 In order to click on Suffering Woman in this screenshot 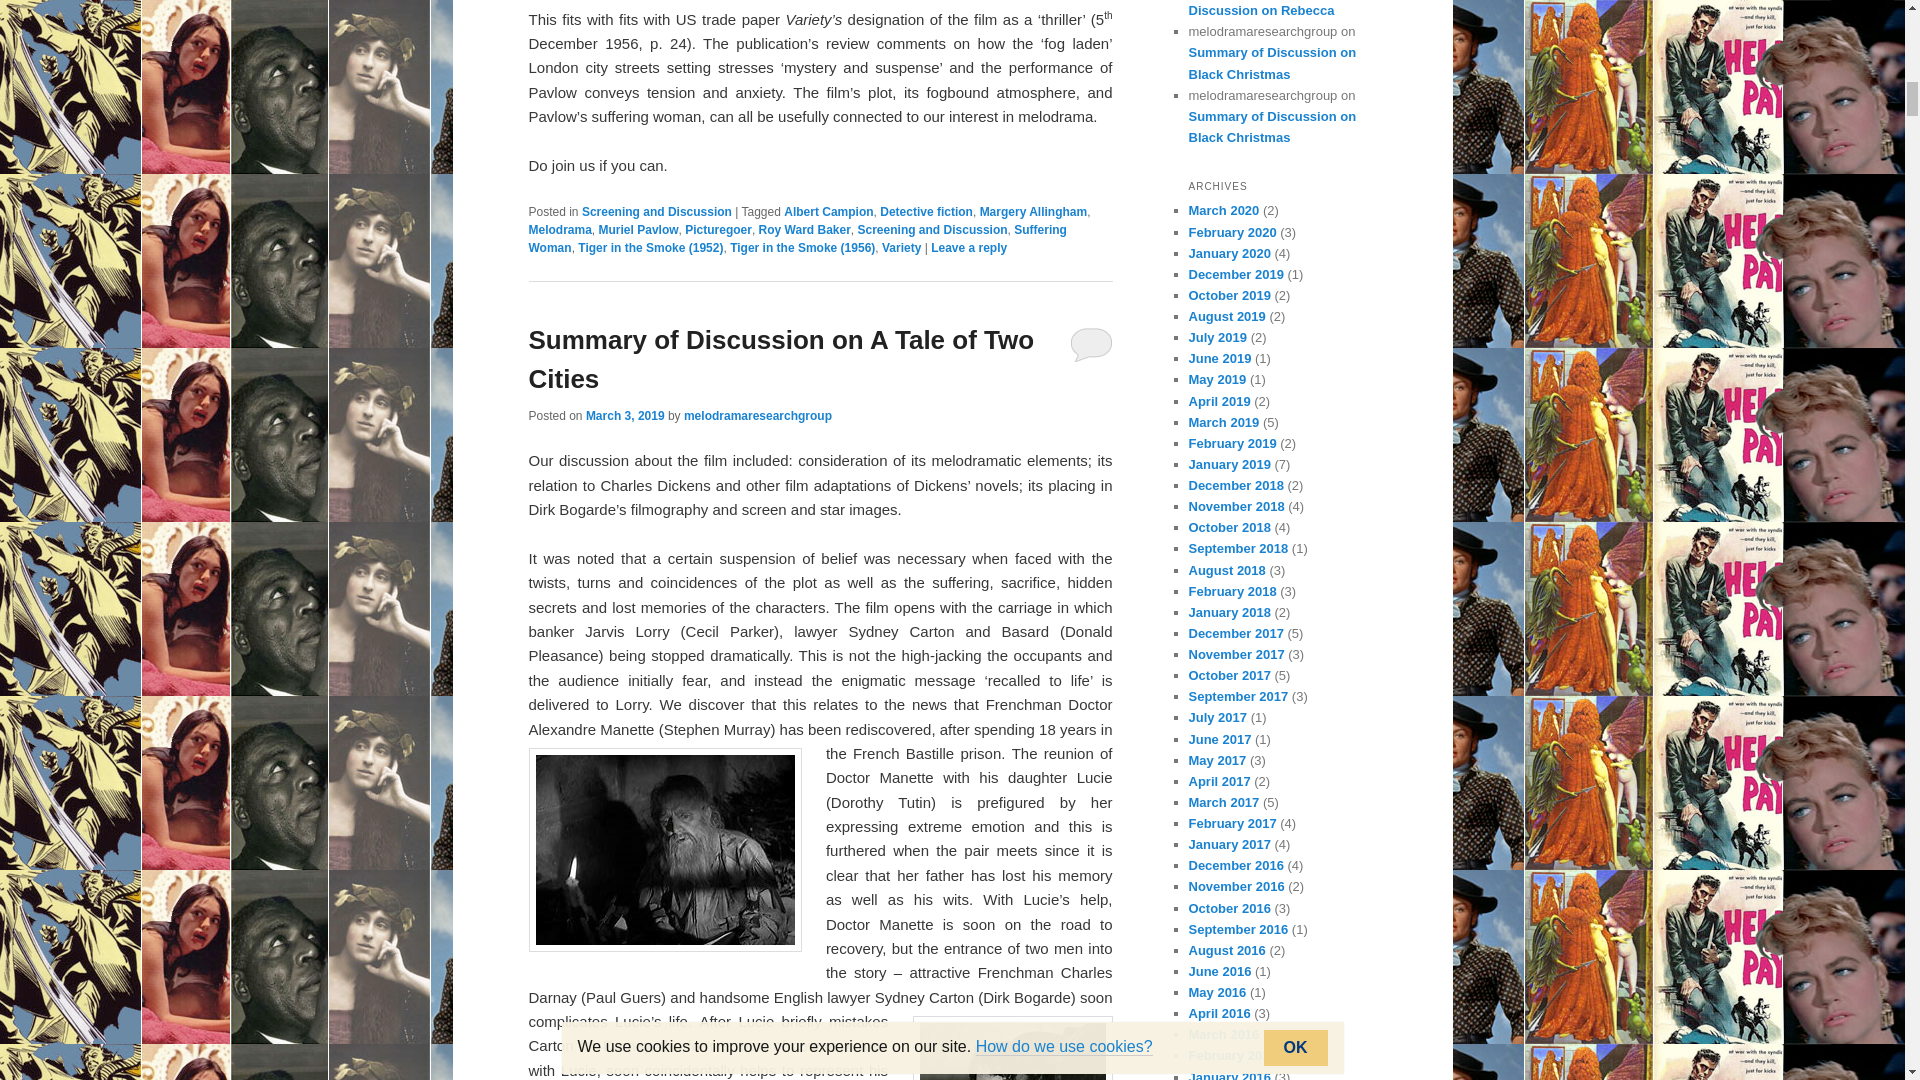, I will do `click(796, 238)`.